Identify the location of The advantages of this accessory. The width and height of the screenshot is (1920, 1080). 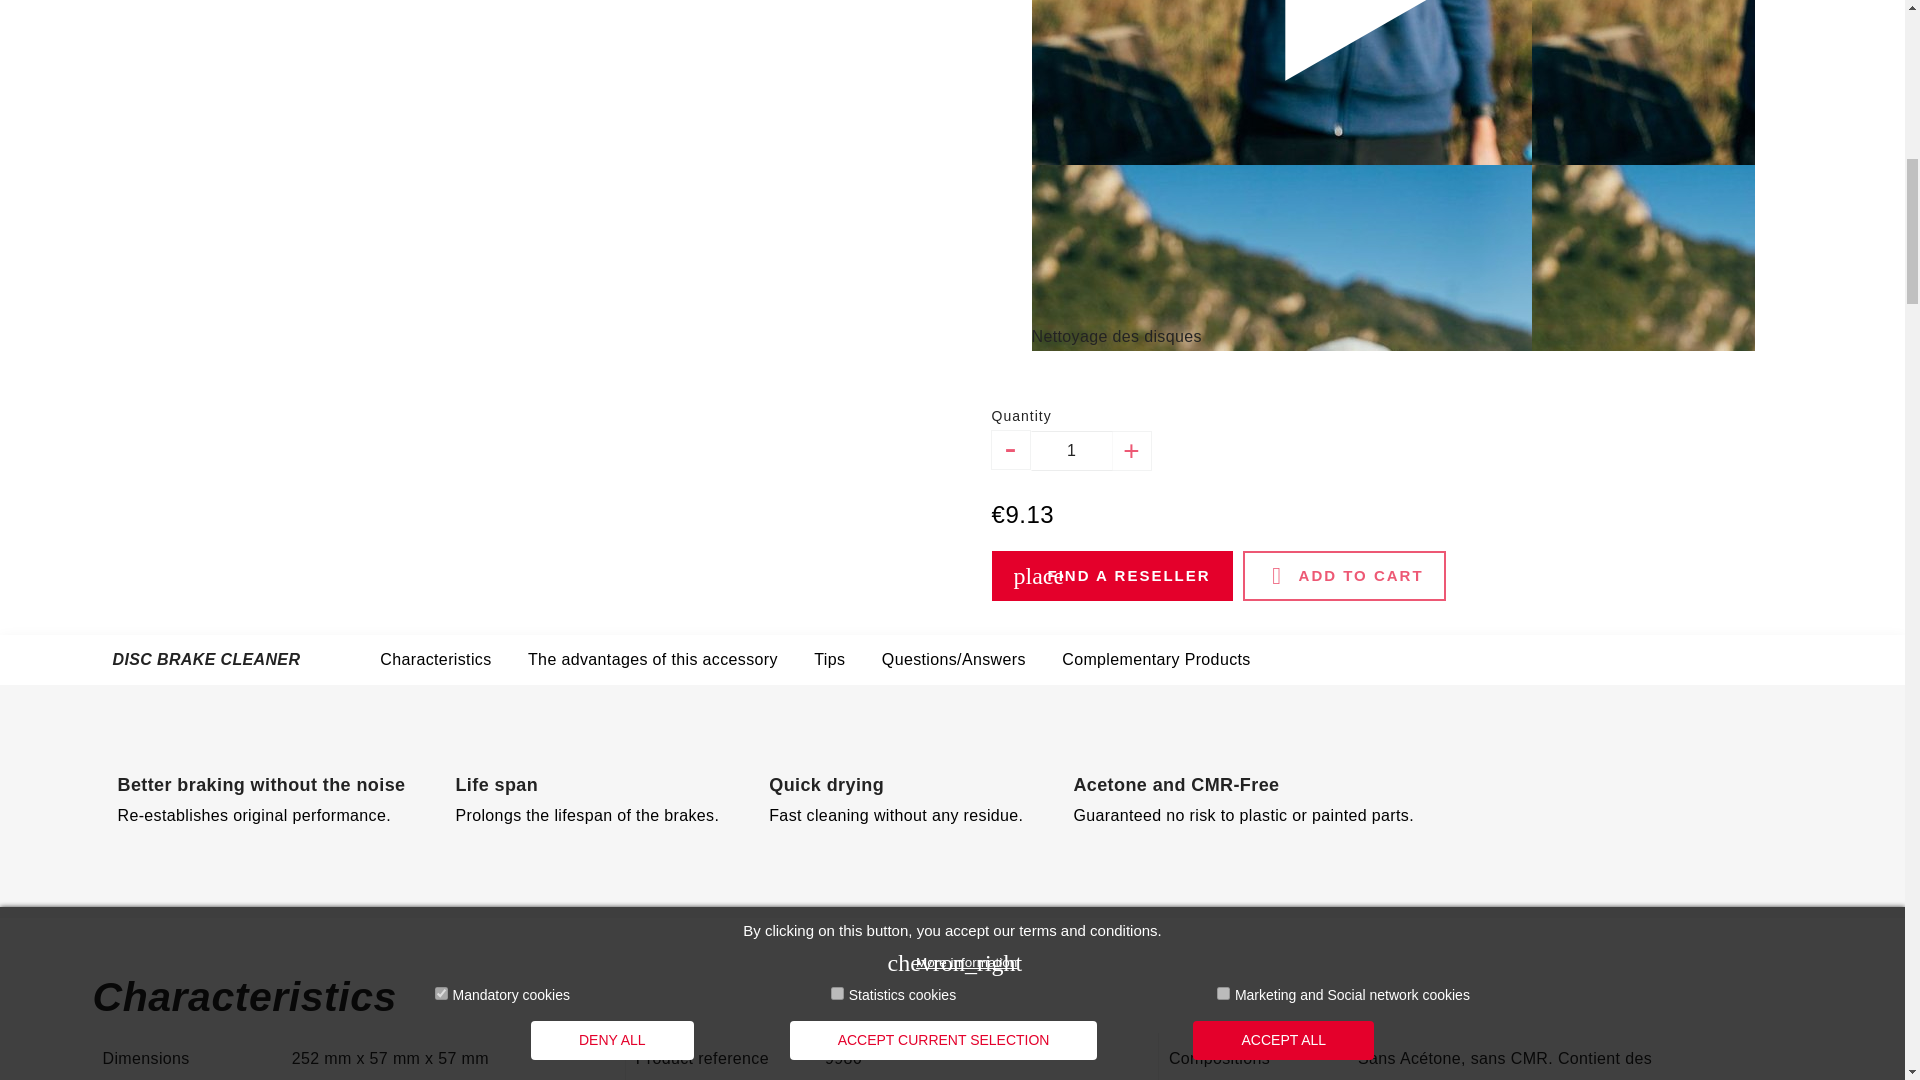
(652, 660).